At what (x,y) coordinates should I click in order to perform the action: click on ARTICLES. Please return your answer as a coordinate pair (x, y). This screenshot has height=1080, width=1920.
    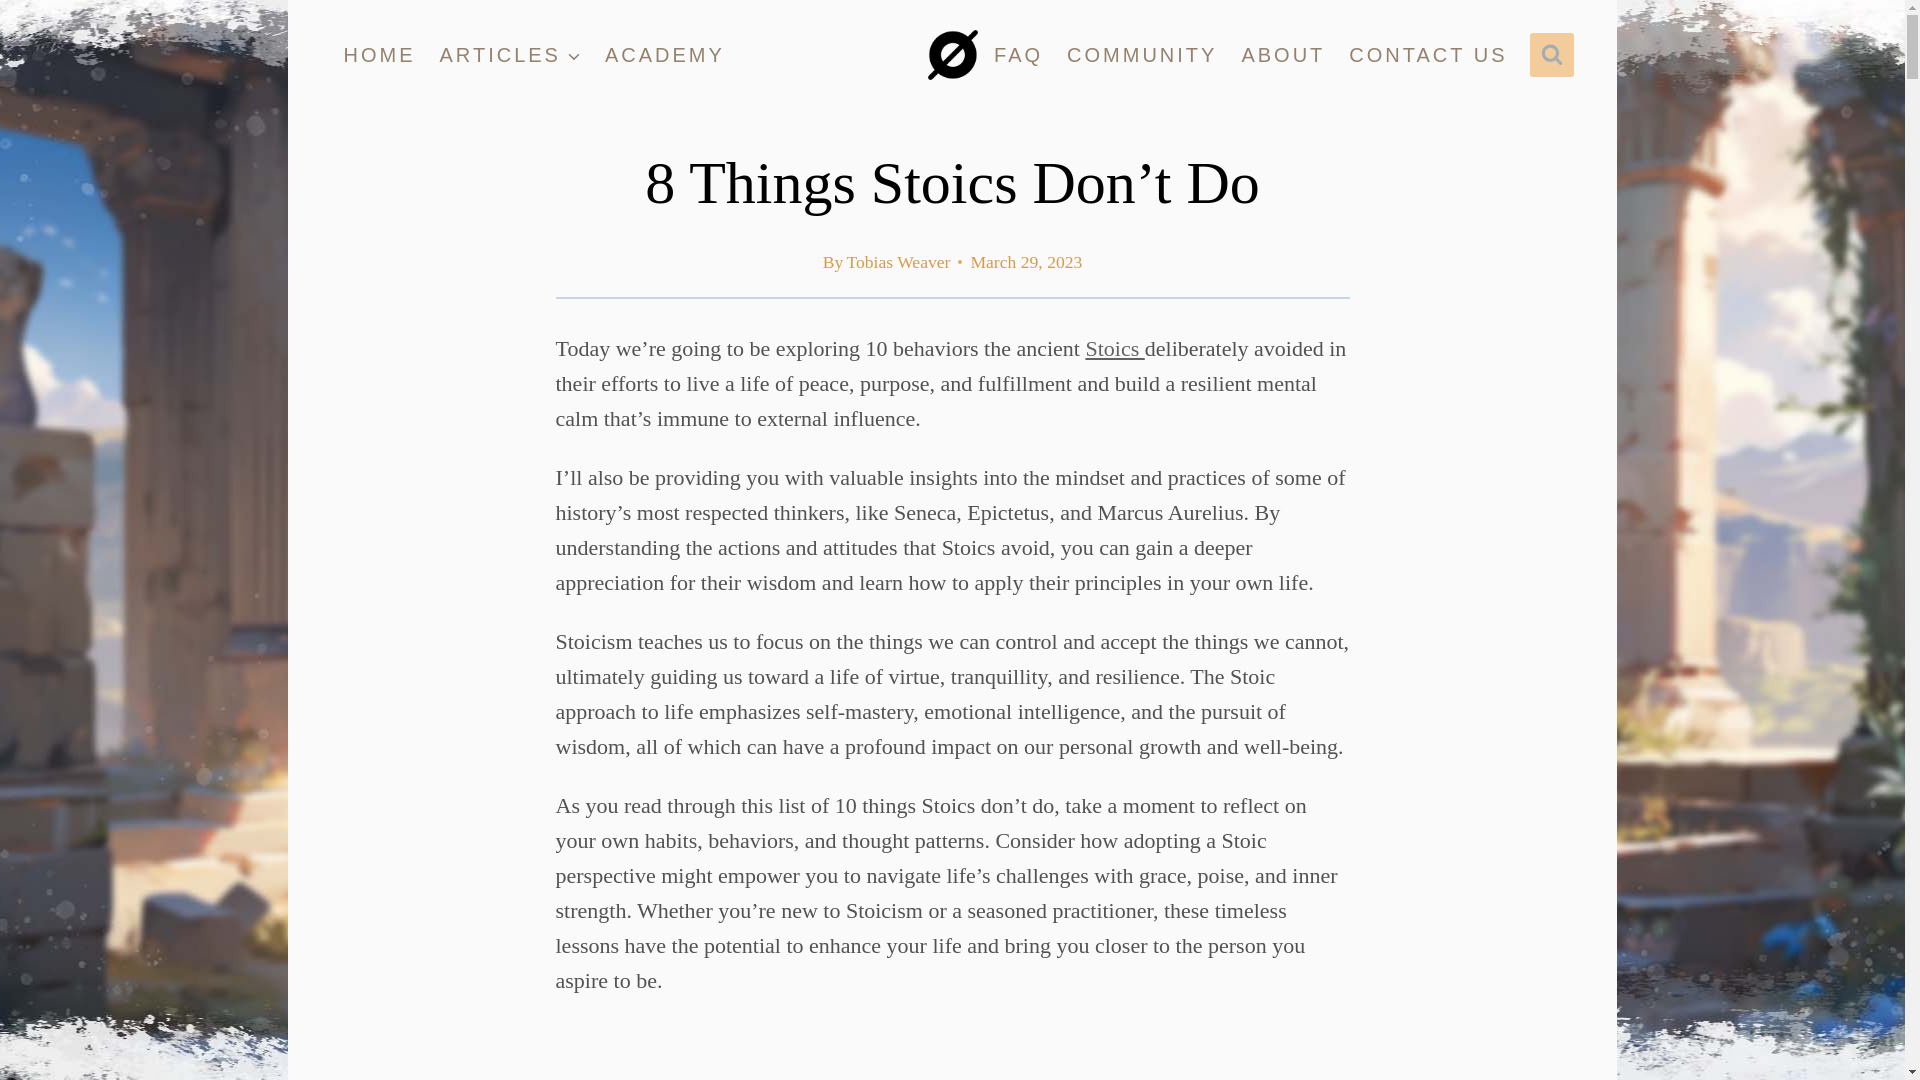
    Looking at the image, I should click on (510, 55).